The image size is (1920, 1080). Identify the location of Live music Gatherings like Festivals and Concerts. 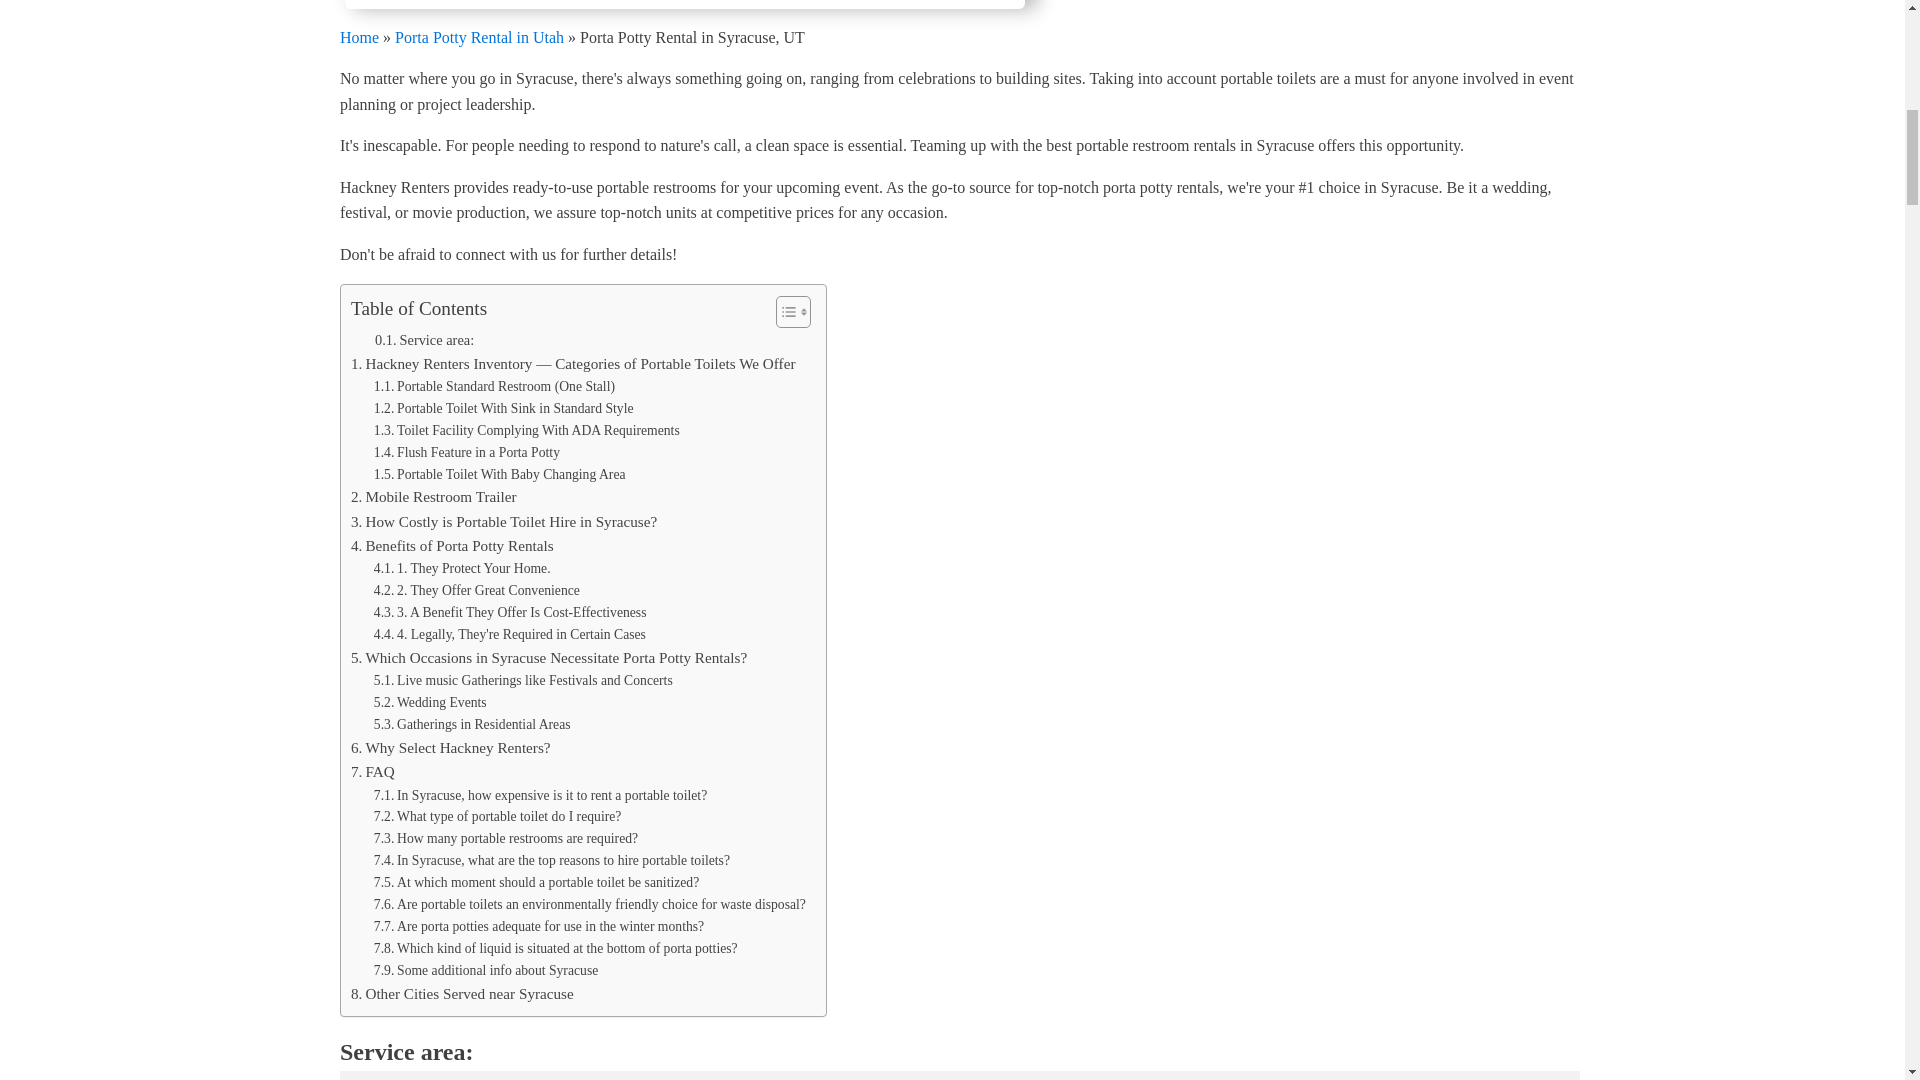
(524, 680).